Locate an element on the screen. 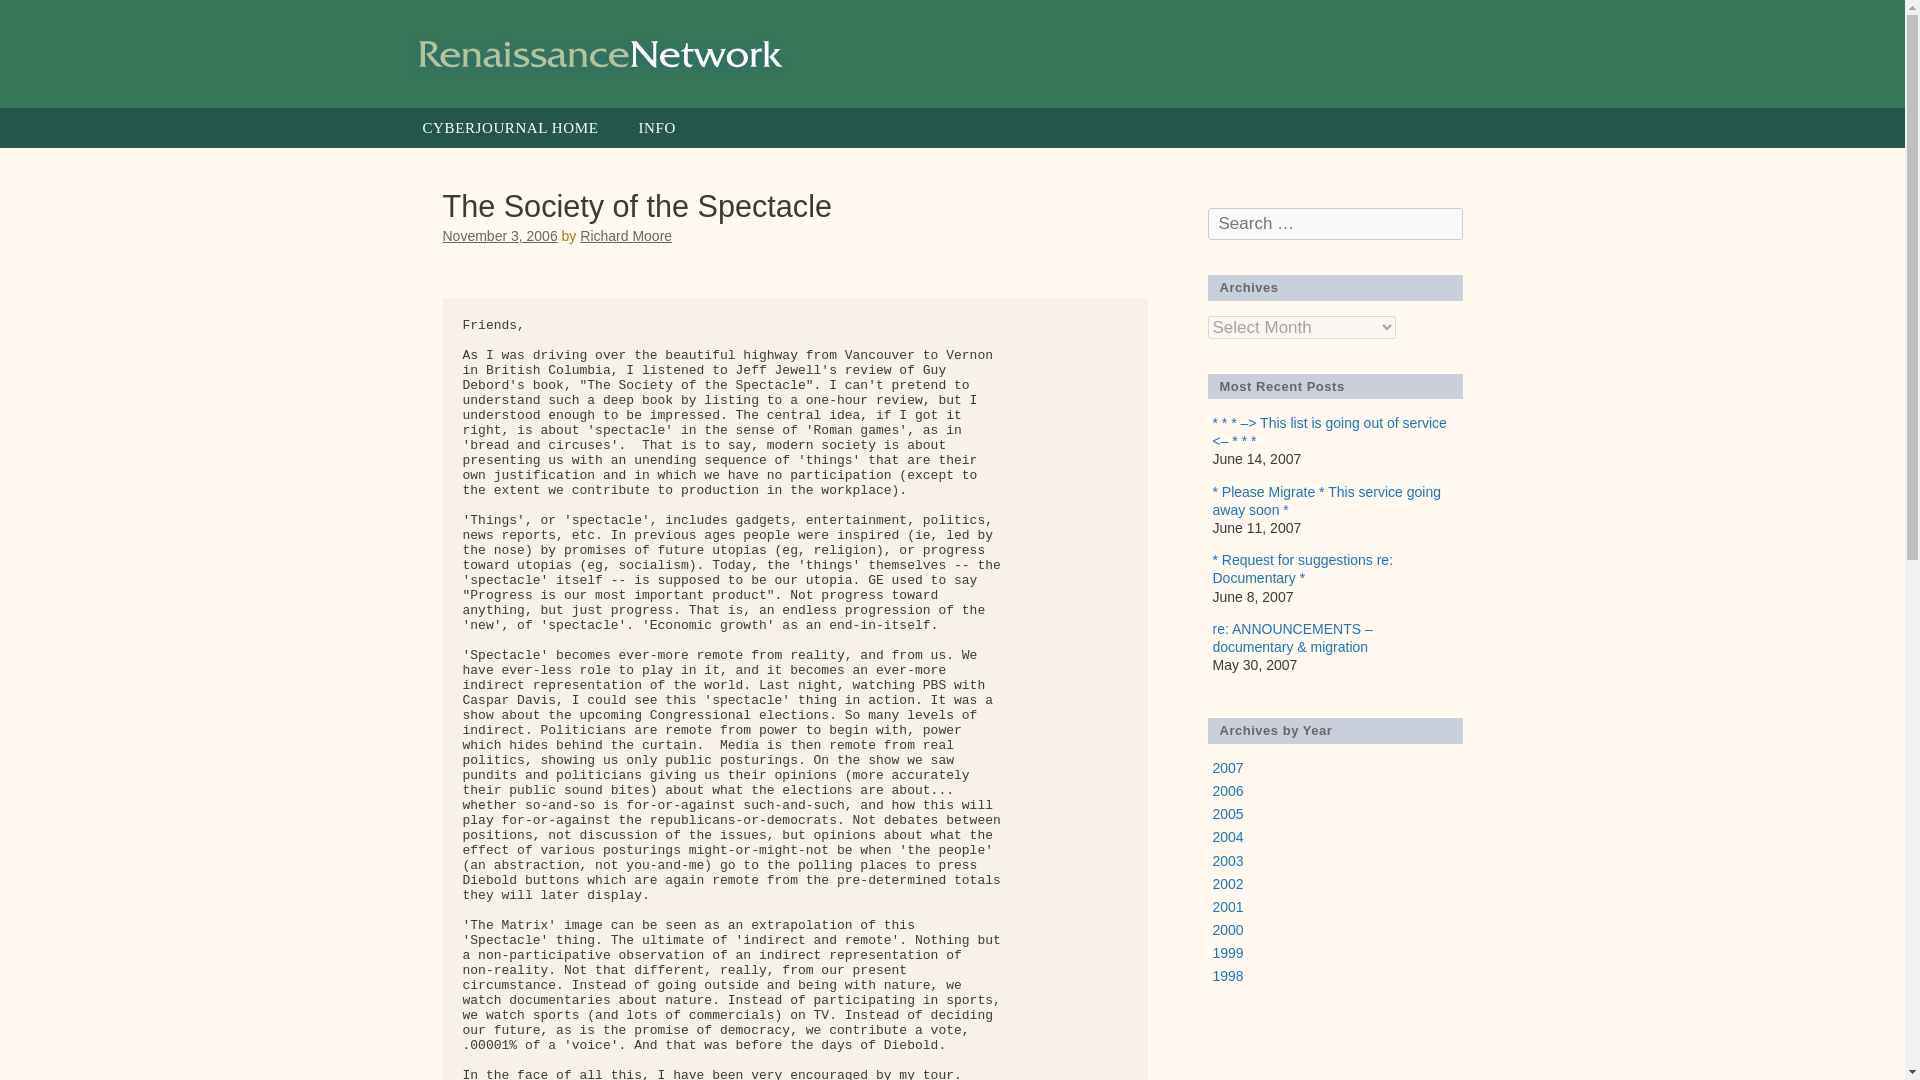 This screenshot has height=1080, width=1920. Search is located at coordinates (48, 21).